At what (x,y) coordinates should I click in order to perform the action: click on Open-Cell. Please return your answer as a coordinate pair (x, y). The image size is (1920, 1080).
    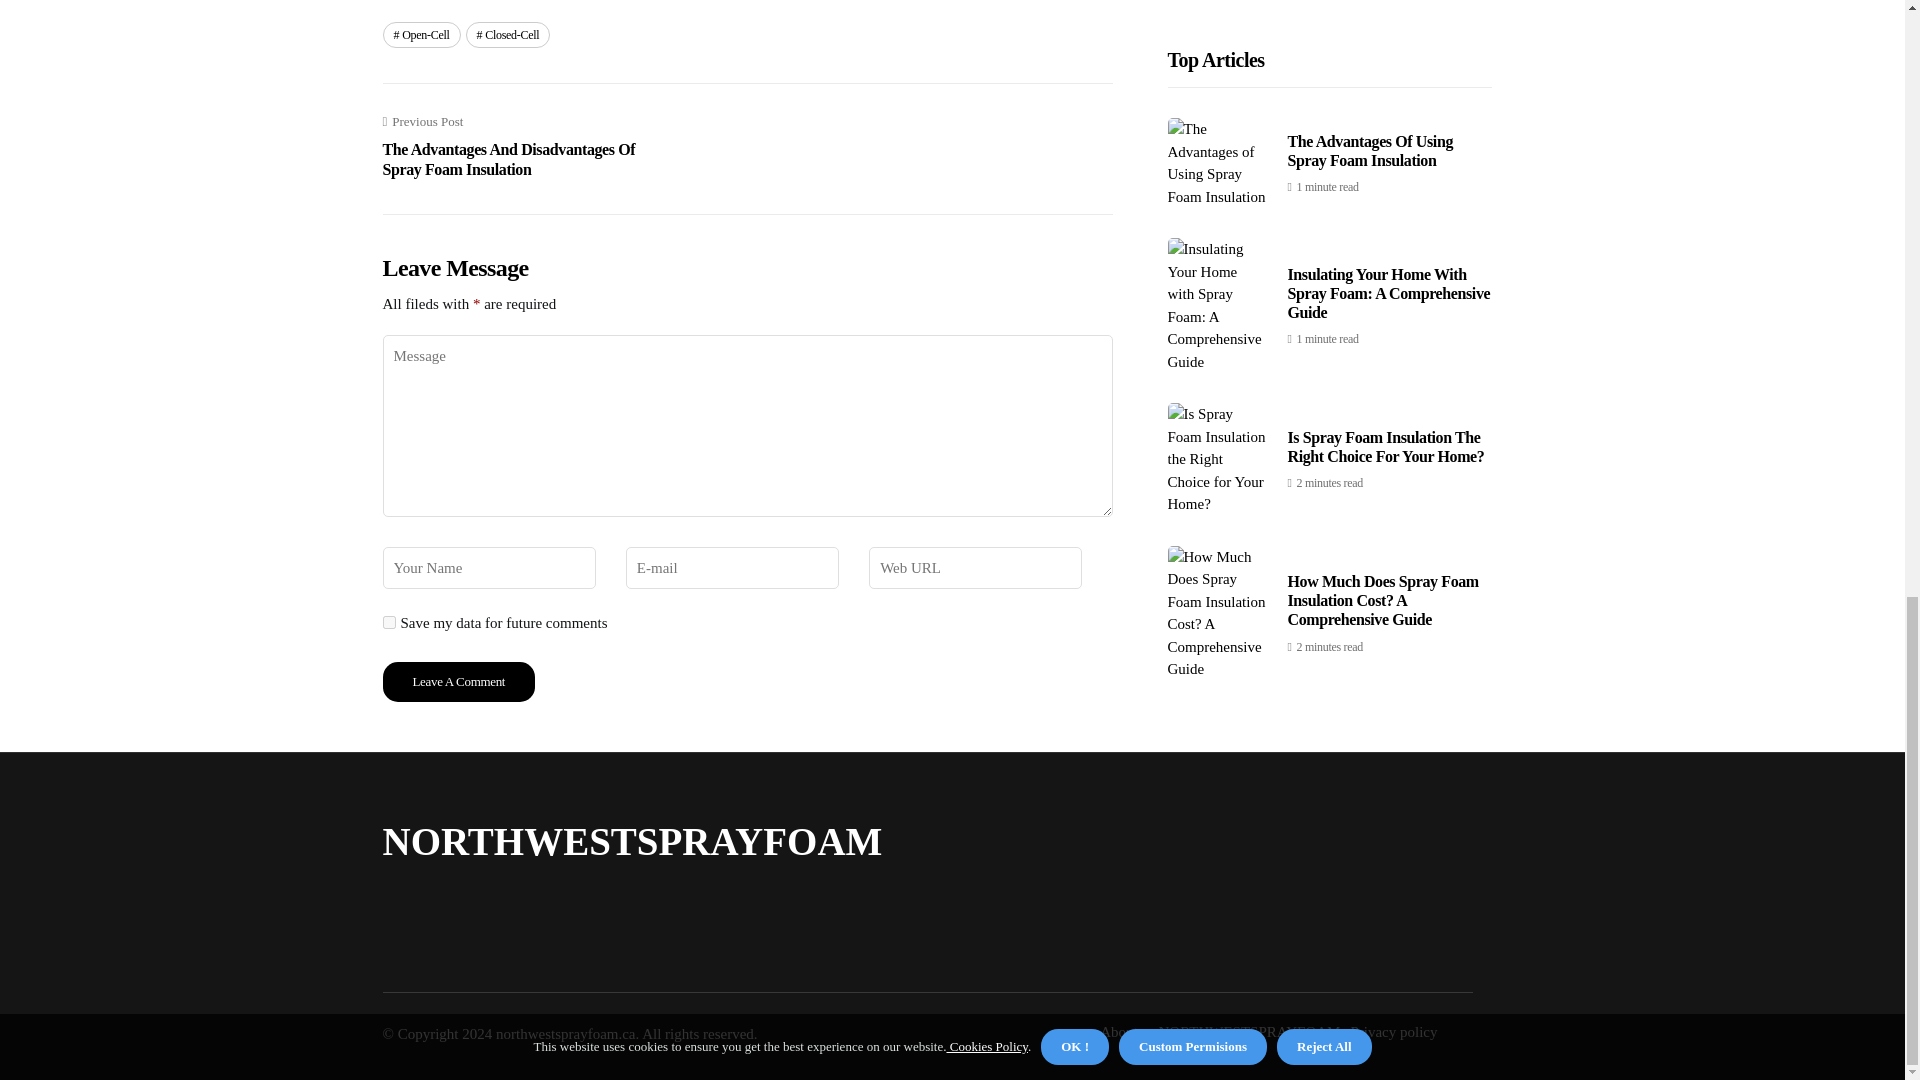
    Looking at the image, I should click on (421, 34).